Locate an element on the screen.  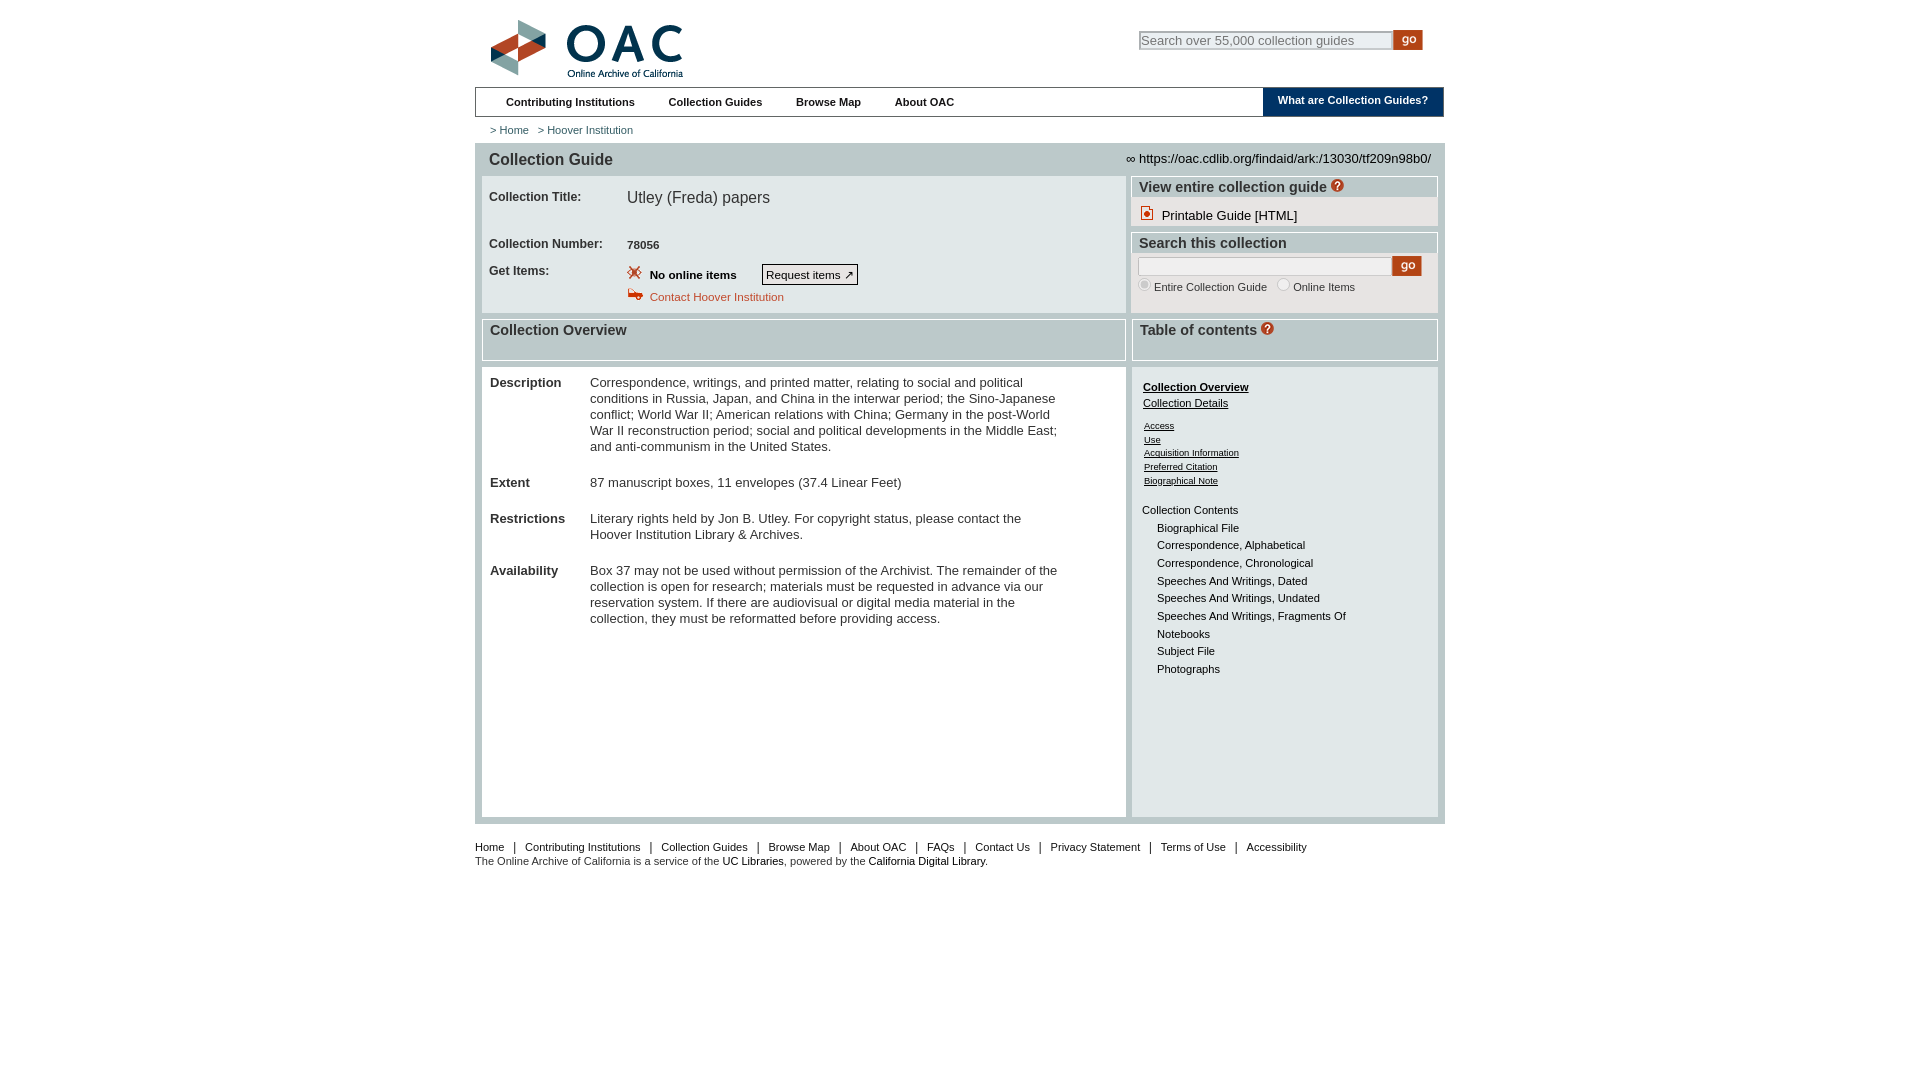
Biographical Note is located at coordinates (1180, 480).